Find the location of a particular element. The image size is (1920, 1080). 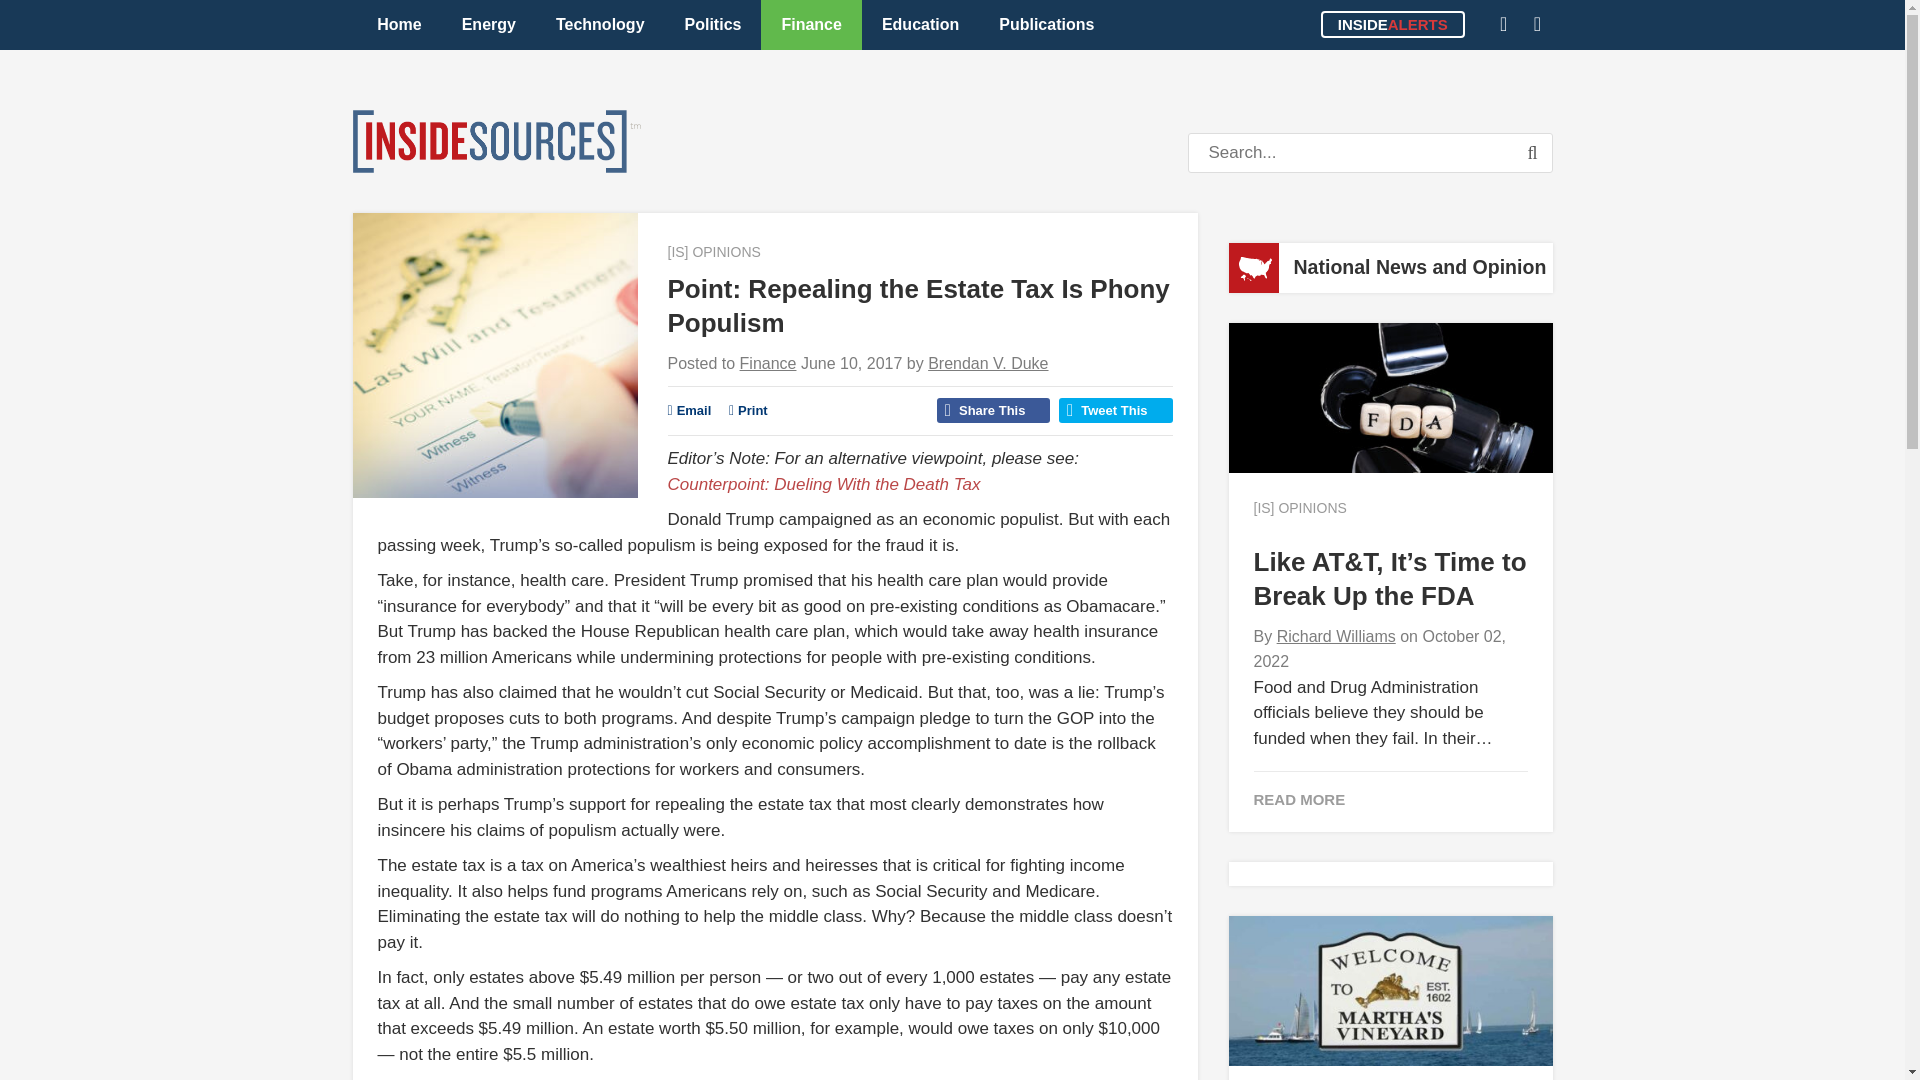

InsideSources is located at coordinates (495, 141).